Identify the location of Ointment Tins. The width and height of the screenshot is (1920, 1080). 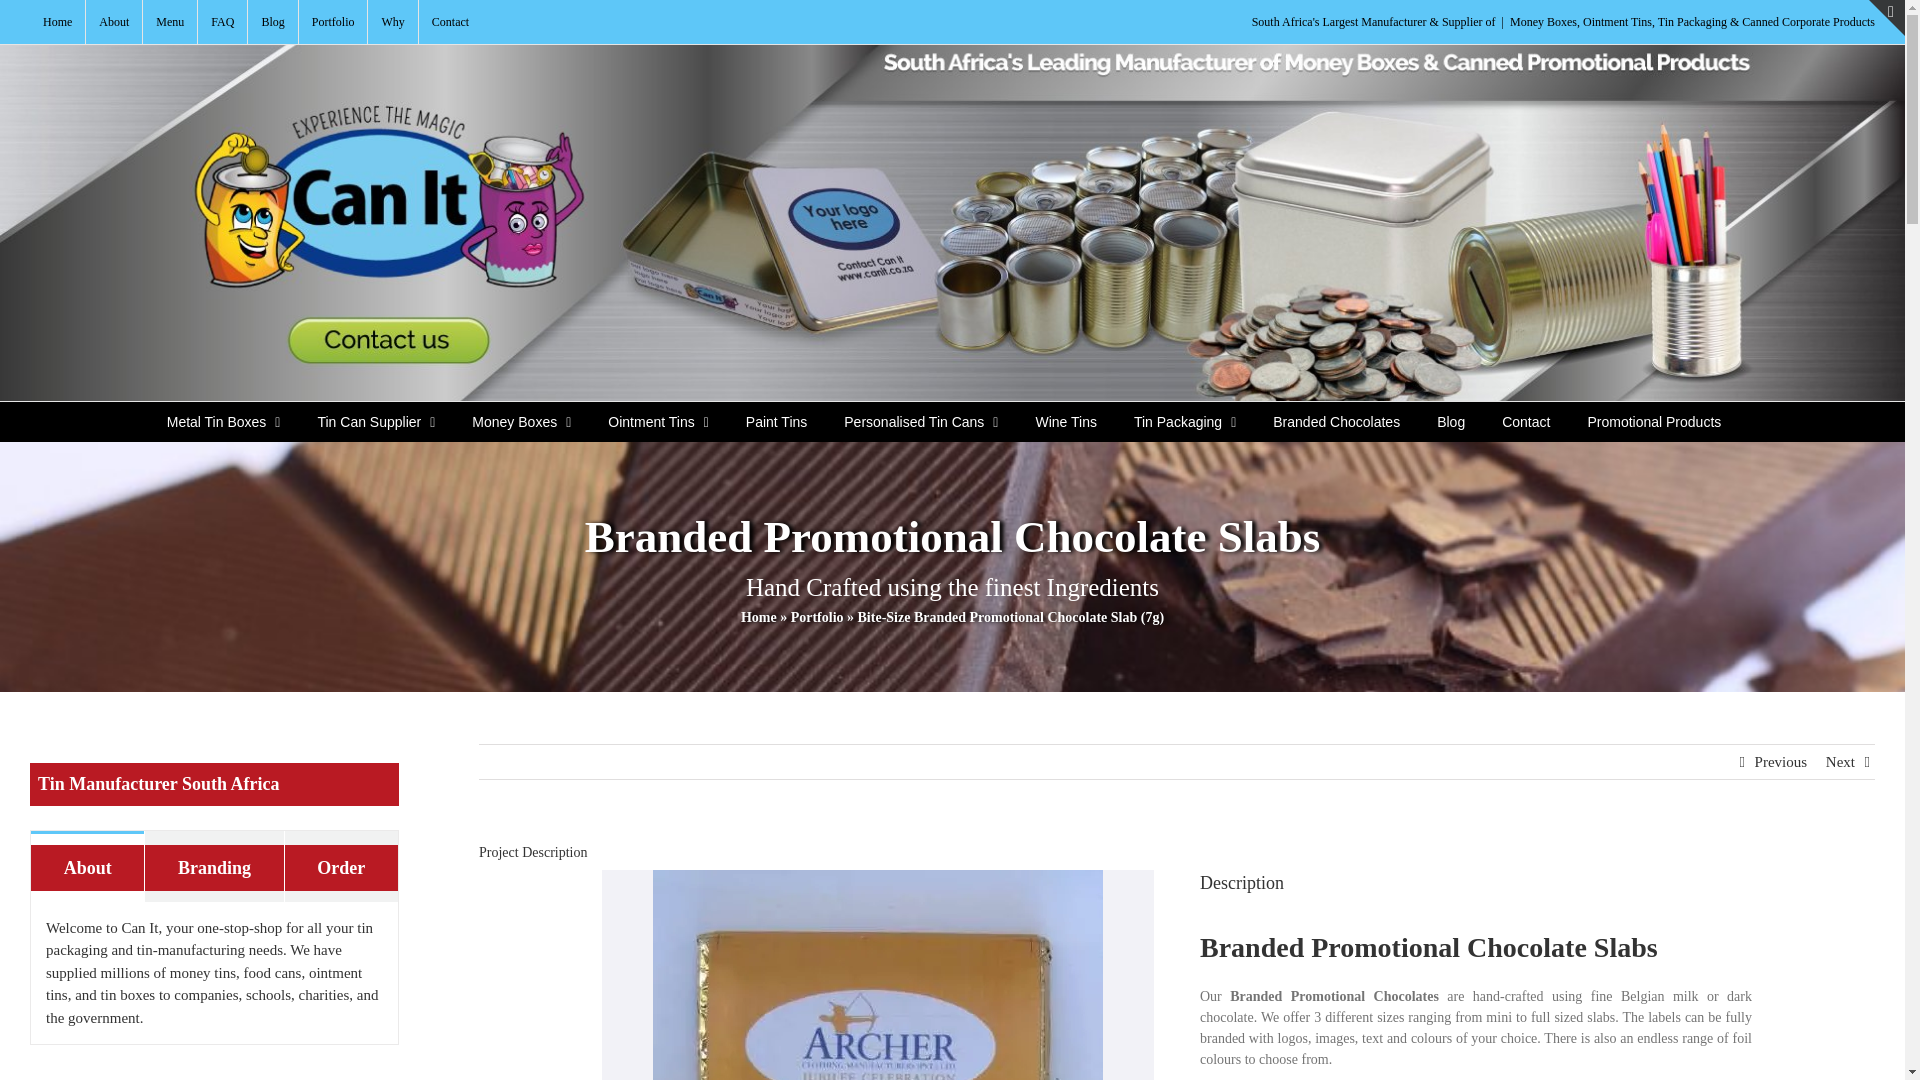
(658, 421).